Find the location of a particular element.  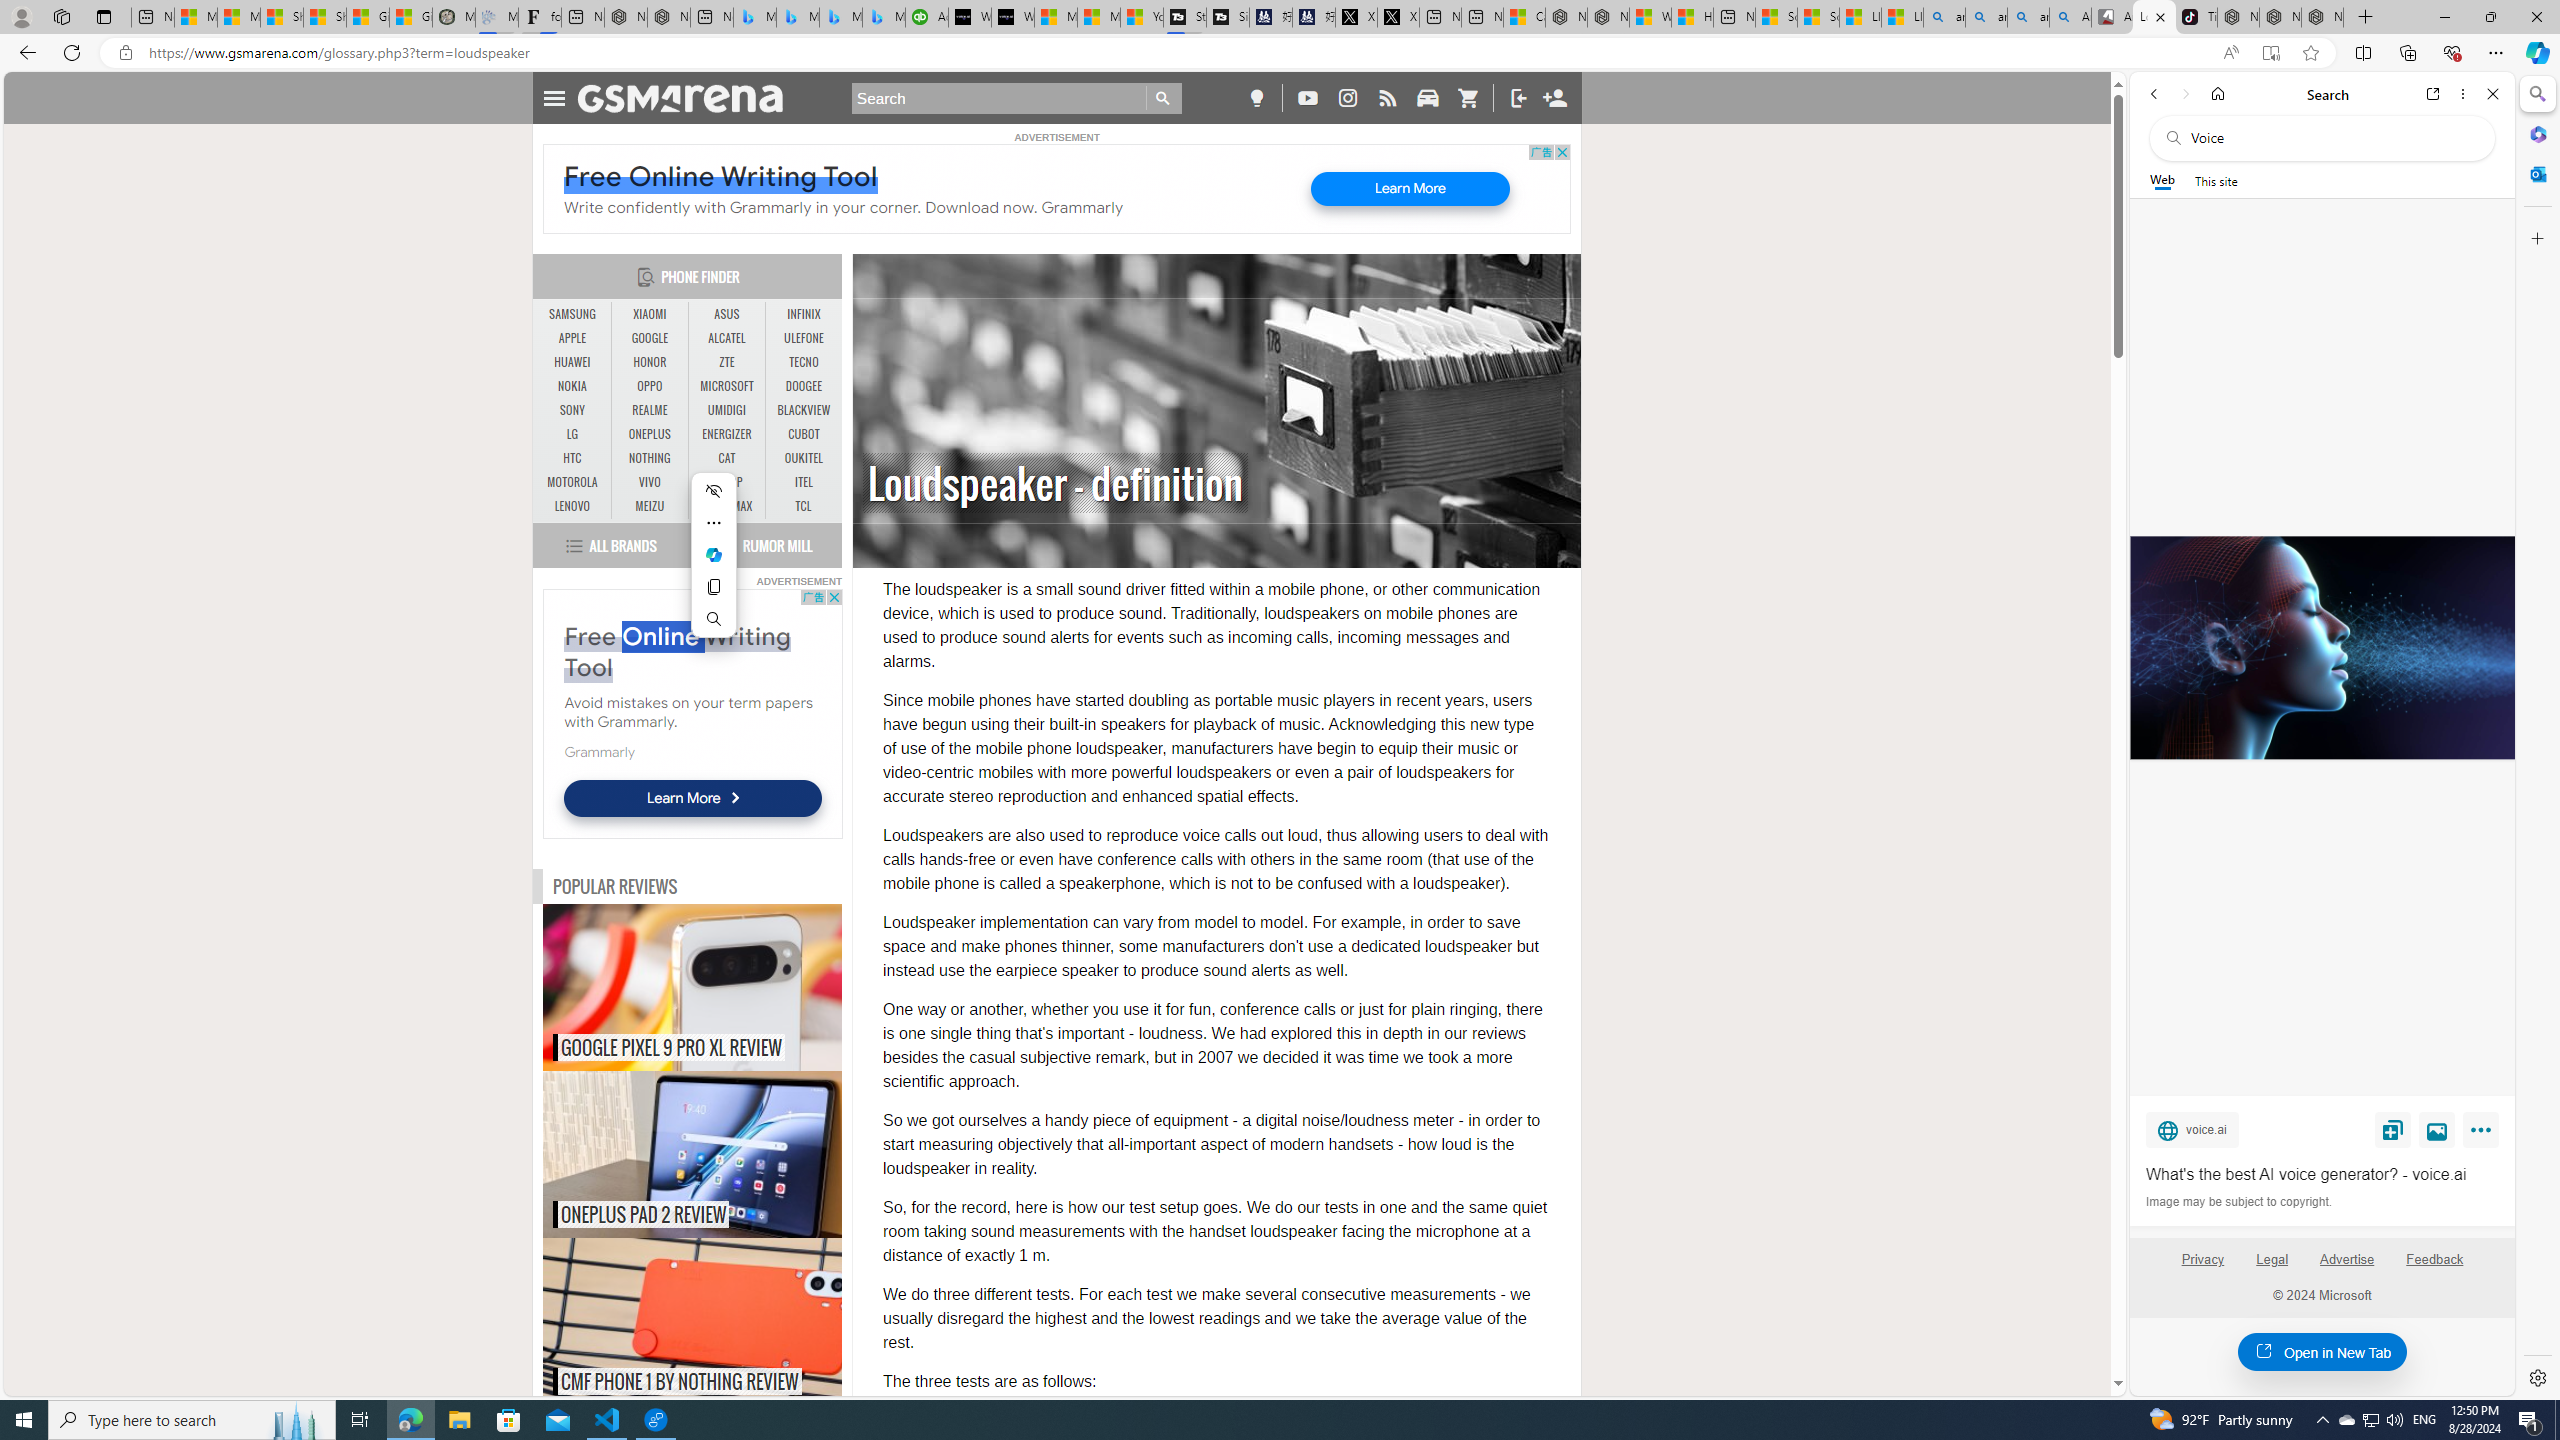

TCL is located at coordinates (804, 506).